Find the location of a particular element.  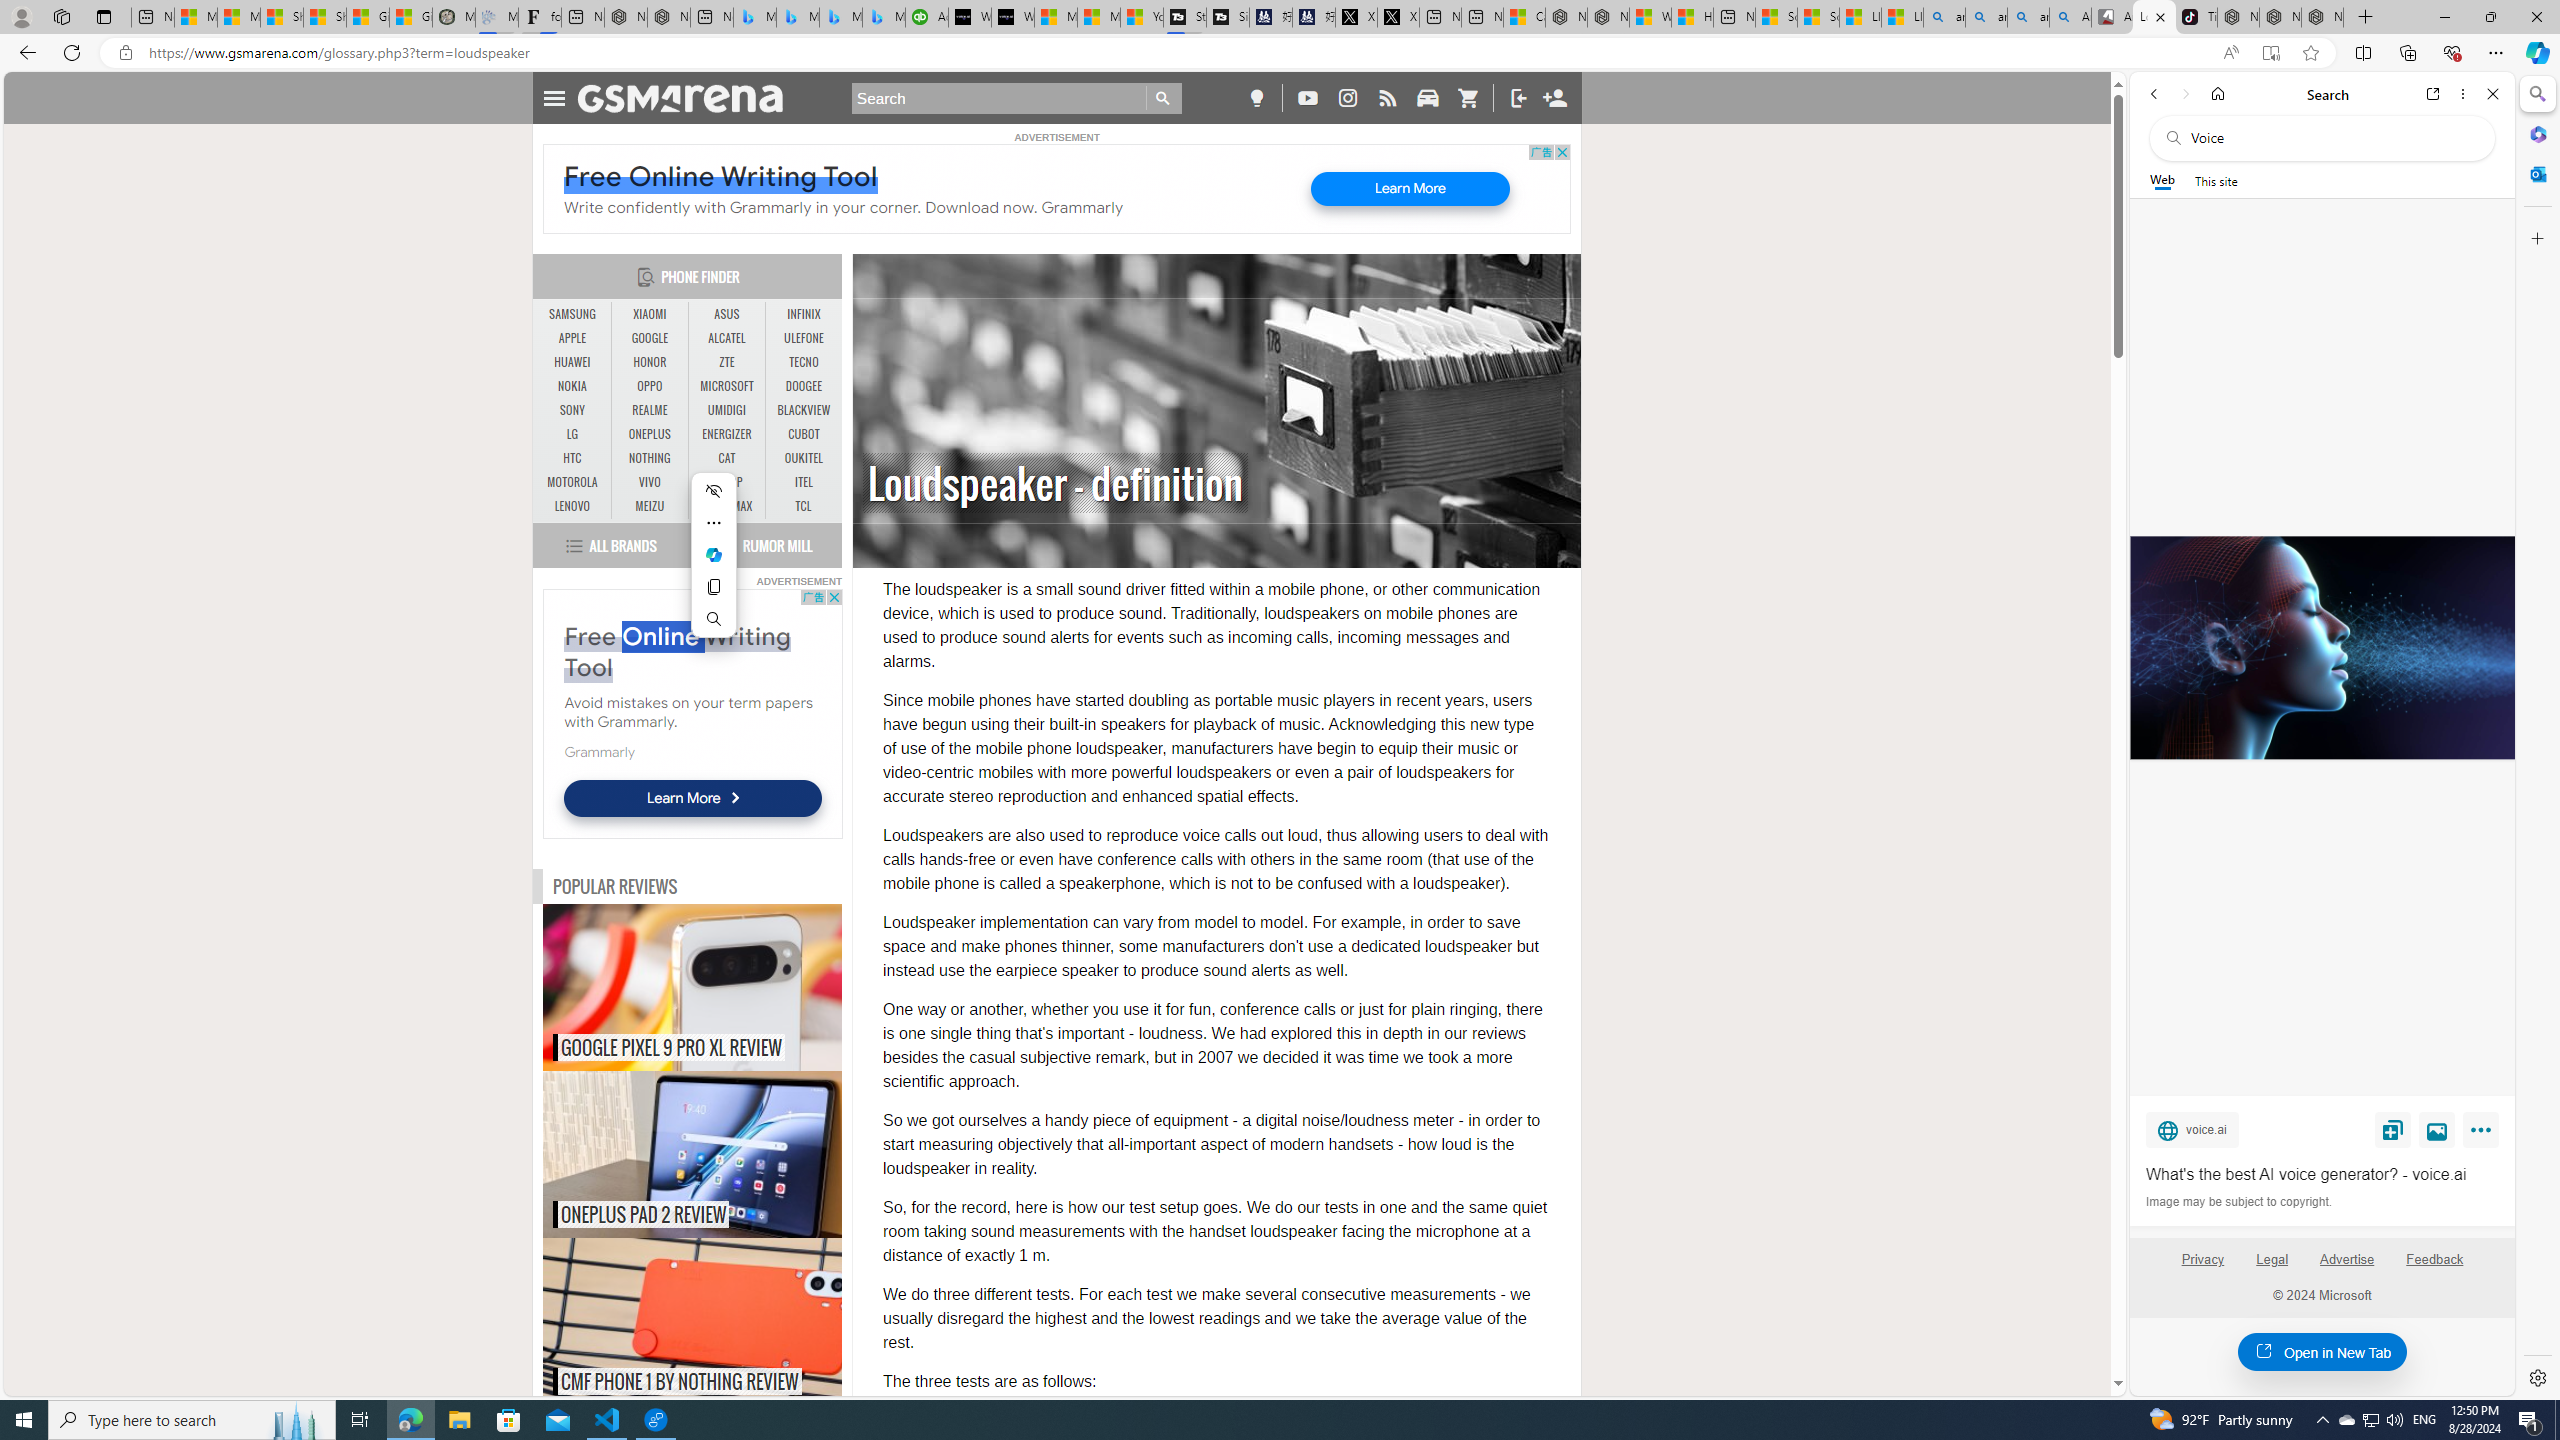

TCL is located at coordinates (804, 506).